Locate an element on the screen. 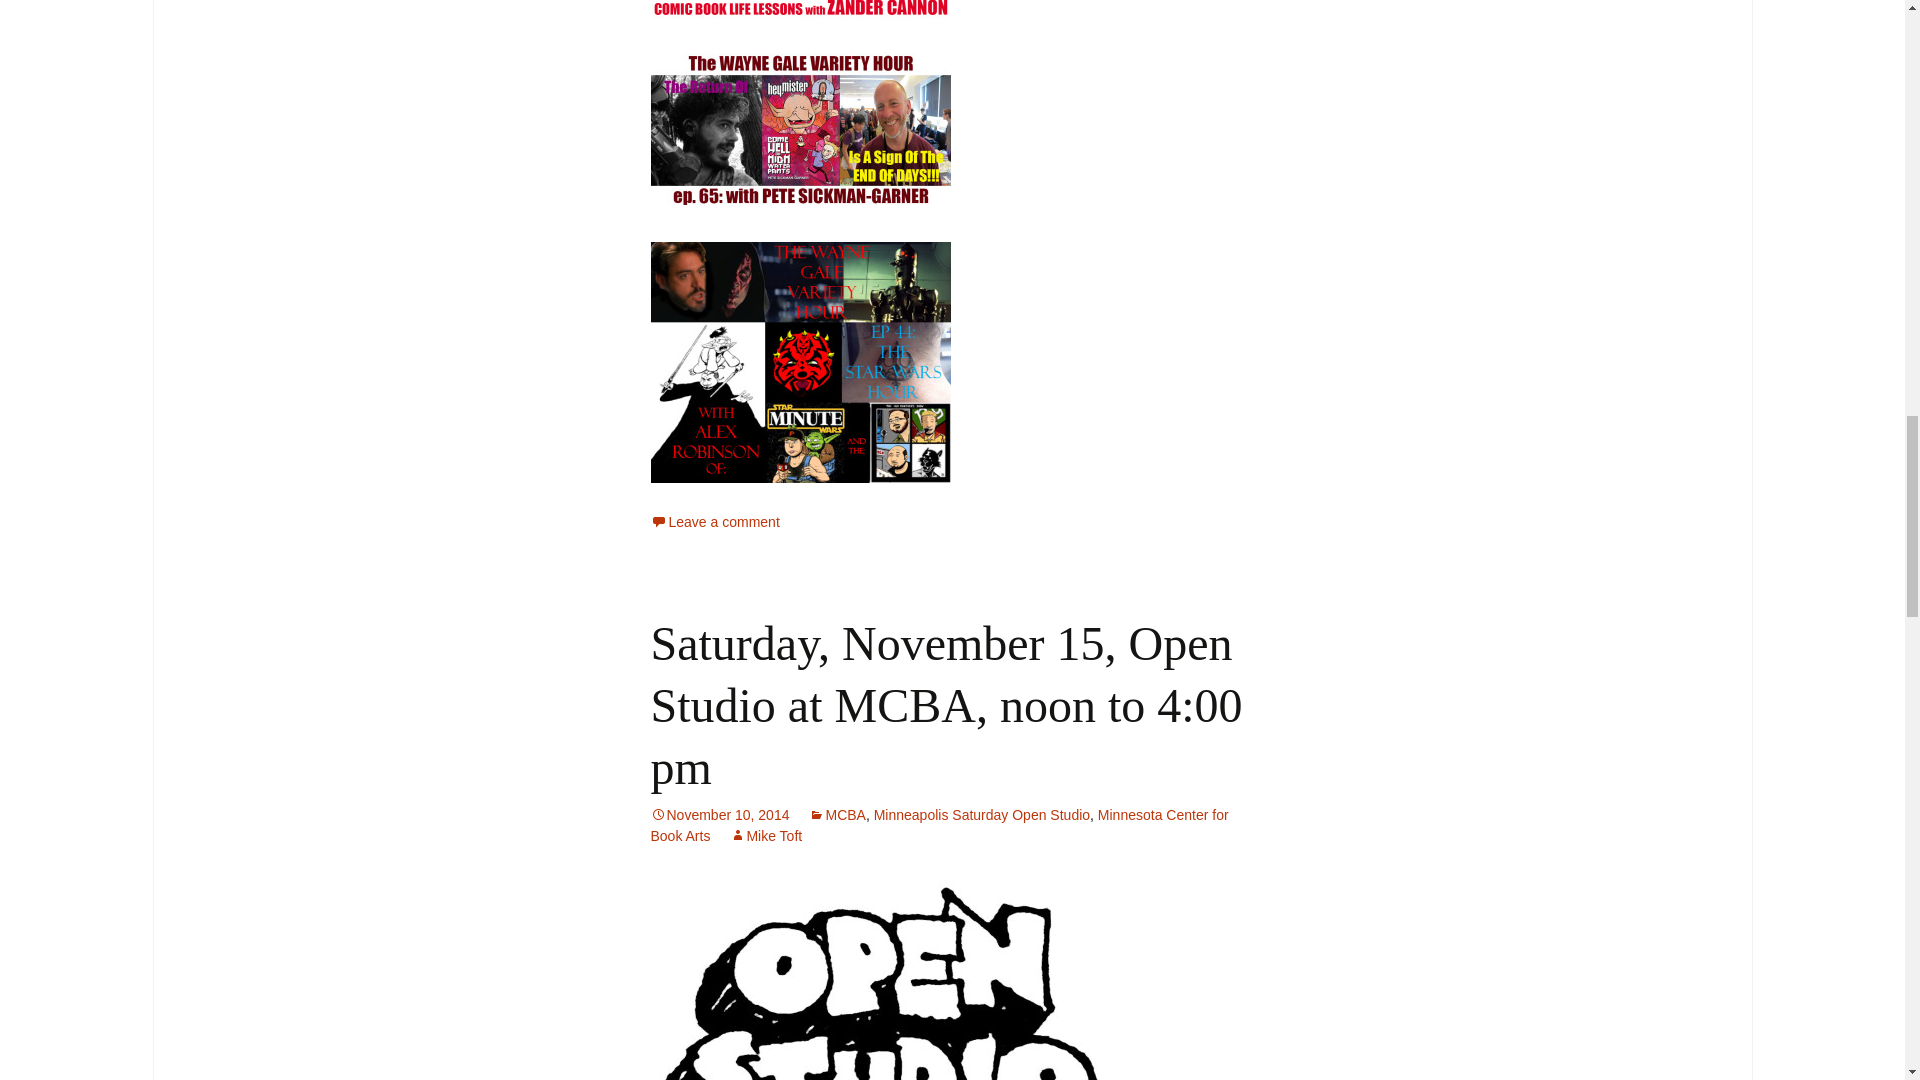  Saturday, November 15, Open Studio at MCBA, noon to 4:00 pm is located at coordinates (946, 705).